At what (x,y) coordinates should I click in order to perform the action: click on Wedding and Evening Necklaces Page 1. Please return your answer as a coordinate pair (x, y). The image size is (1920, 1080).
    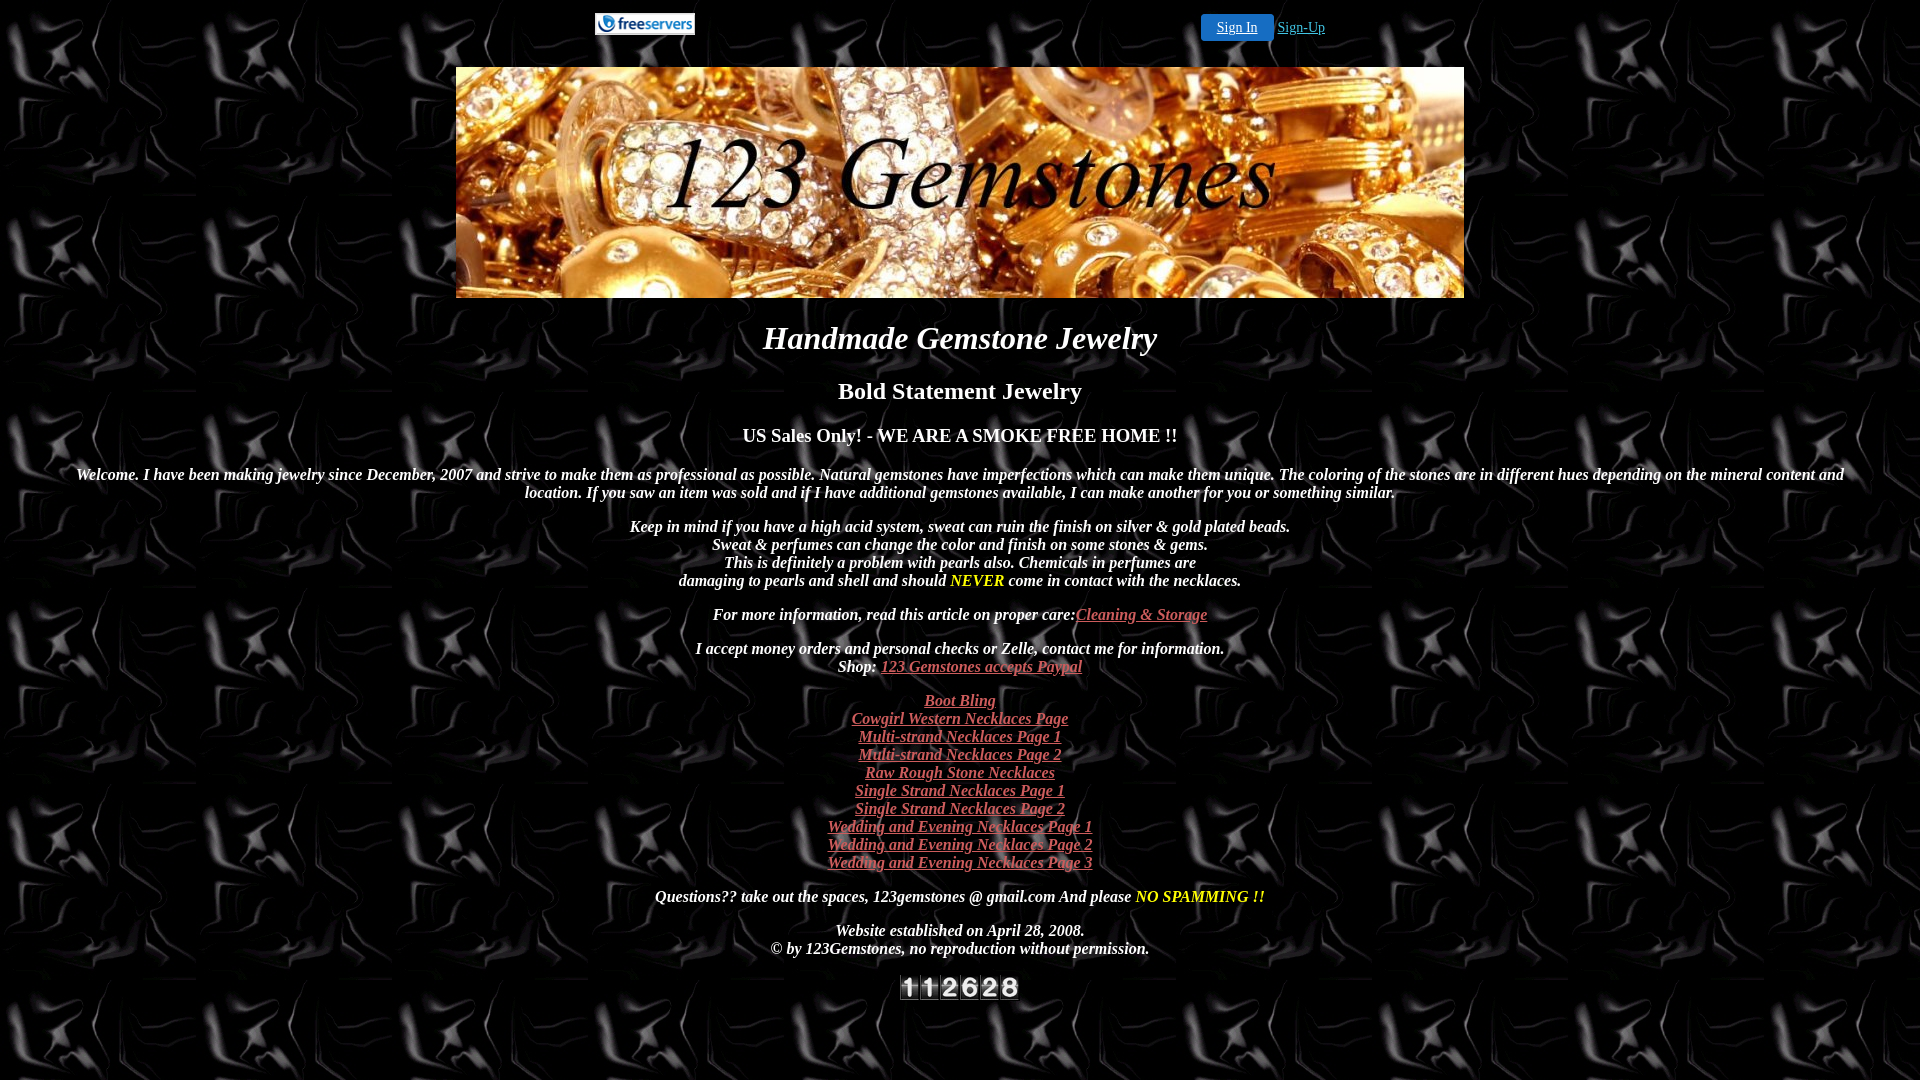
    Looking at the image, I should click on (960, 826).